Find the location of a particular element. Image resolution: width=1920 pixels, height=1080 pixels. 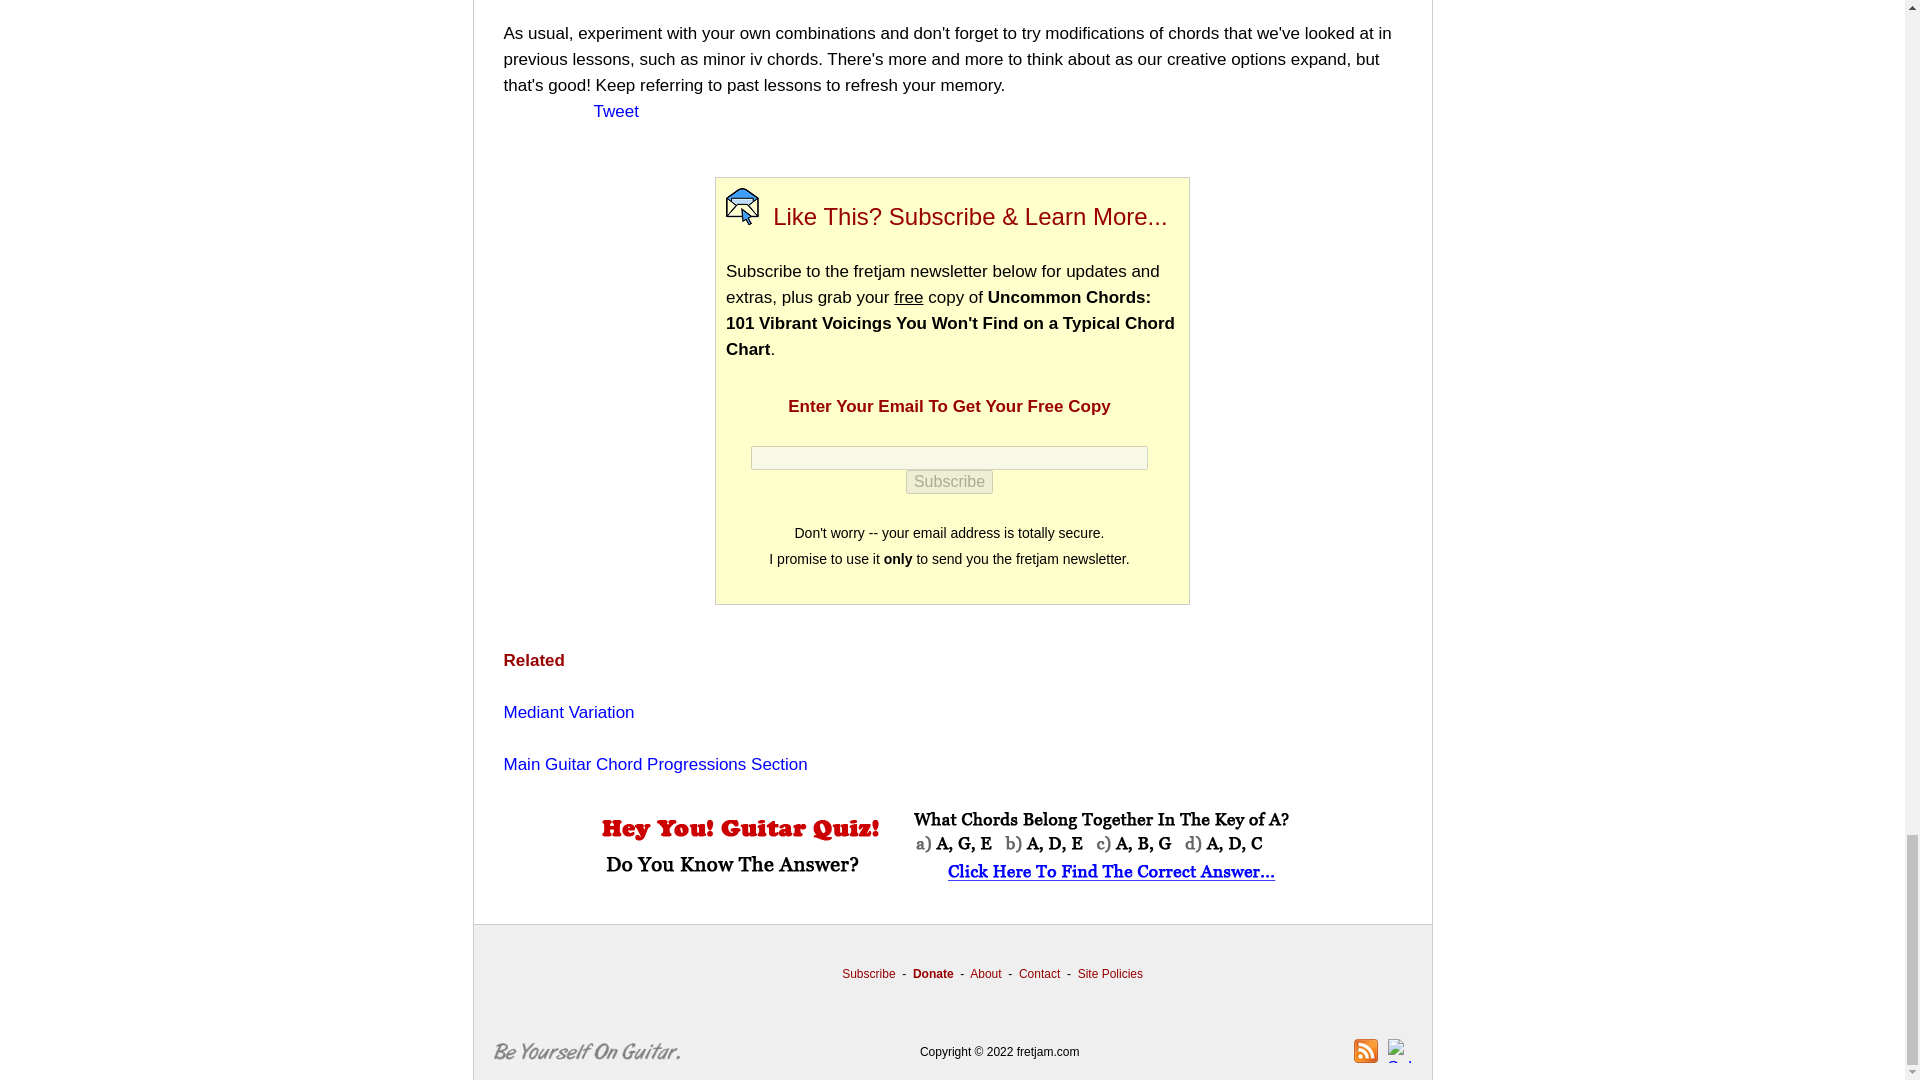

Donate is located at coordinates (934, 973).